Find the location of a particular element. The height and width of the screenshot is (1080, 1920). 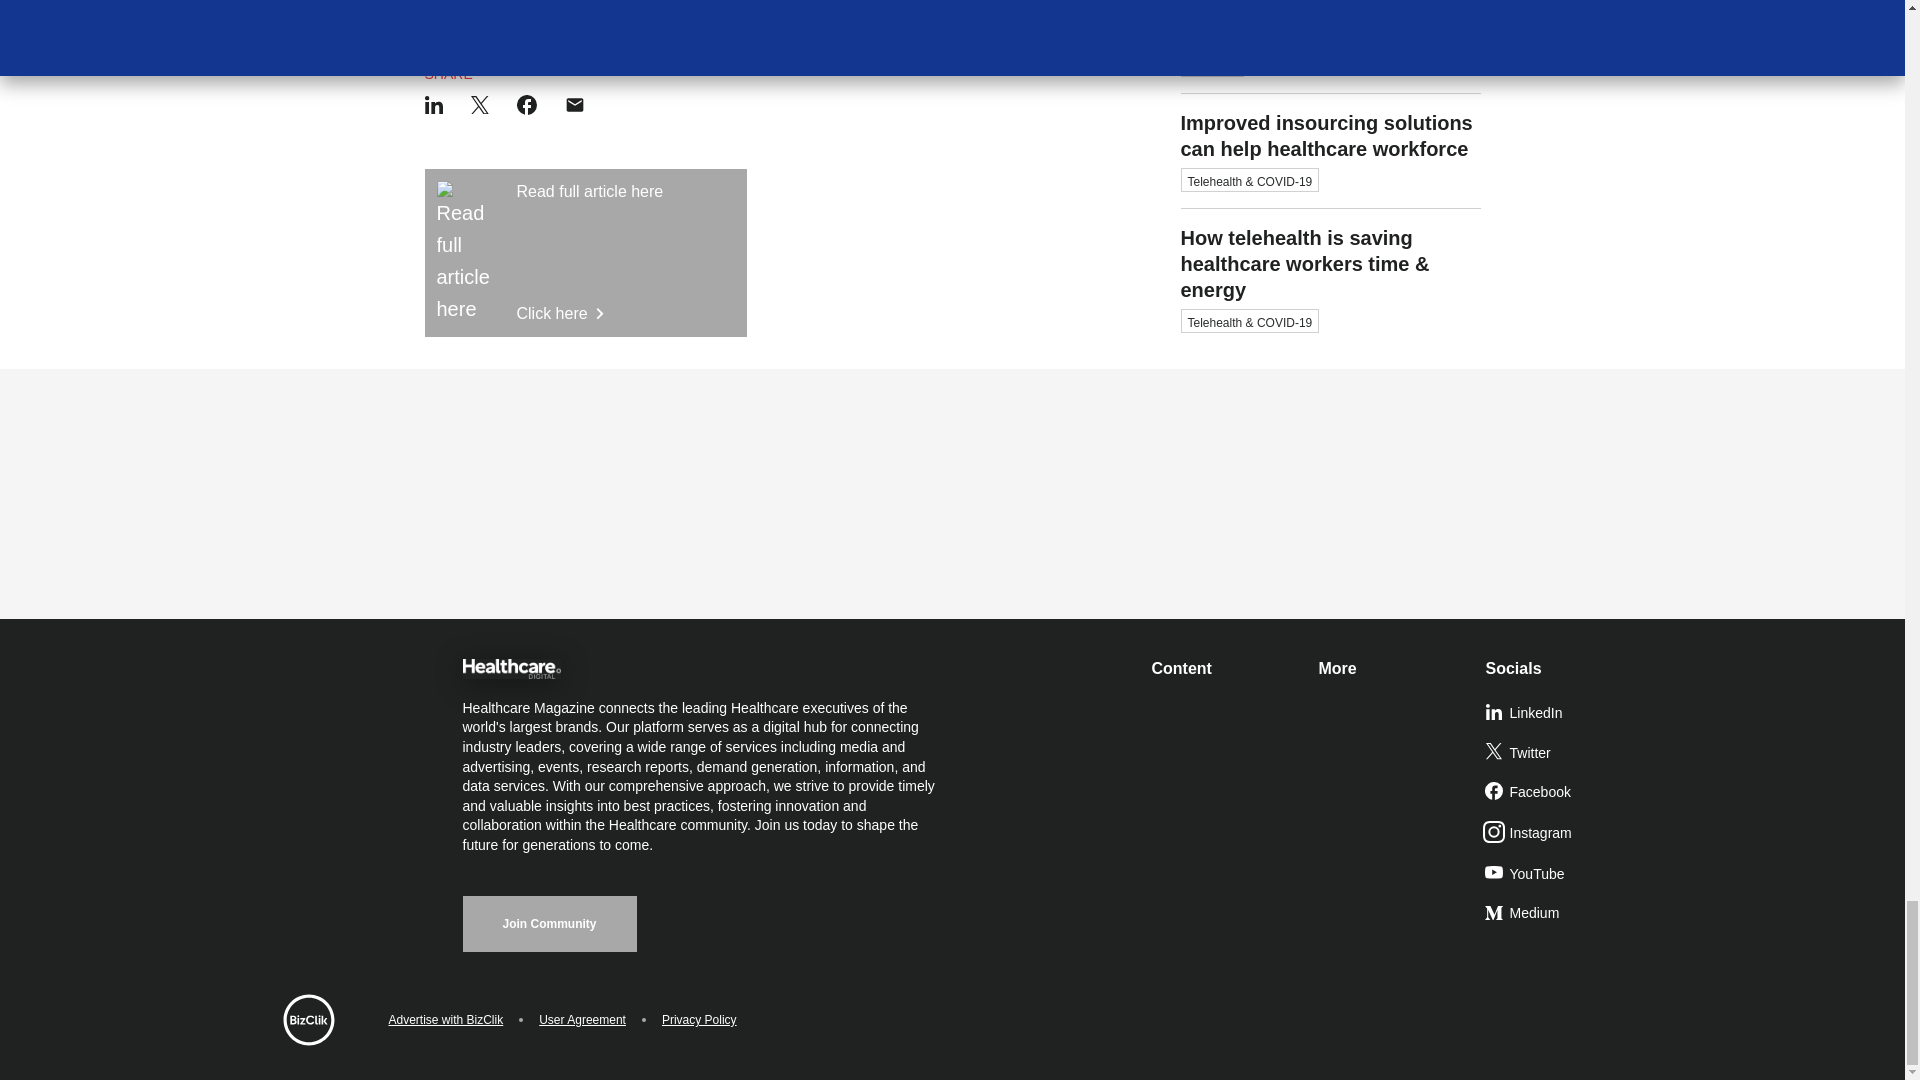

Instagram is located at coordinates (1560, 834).